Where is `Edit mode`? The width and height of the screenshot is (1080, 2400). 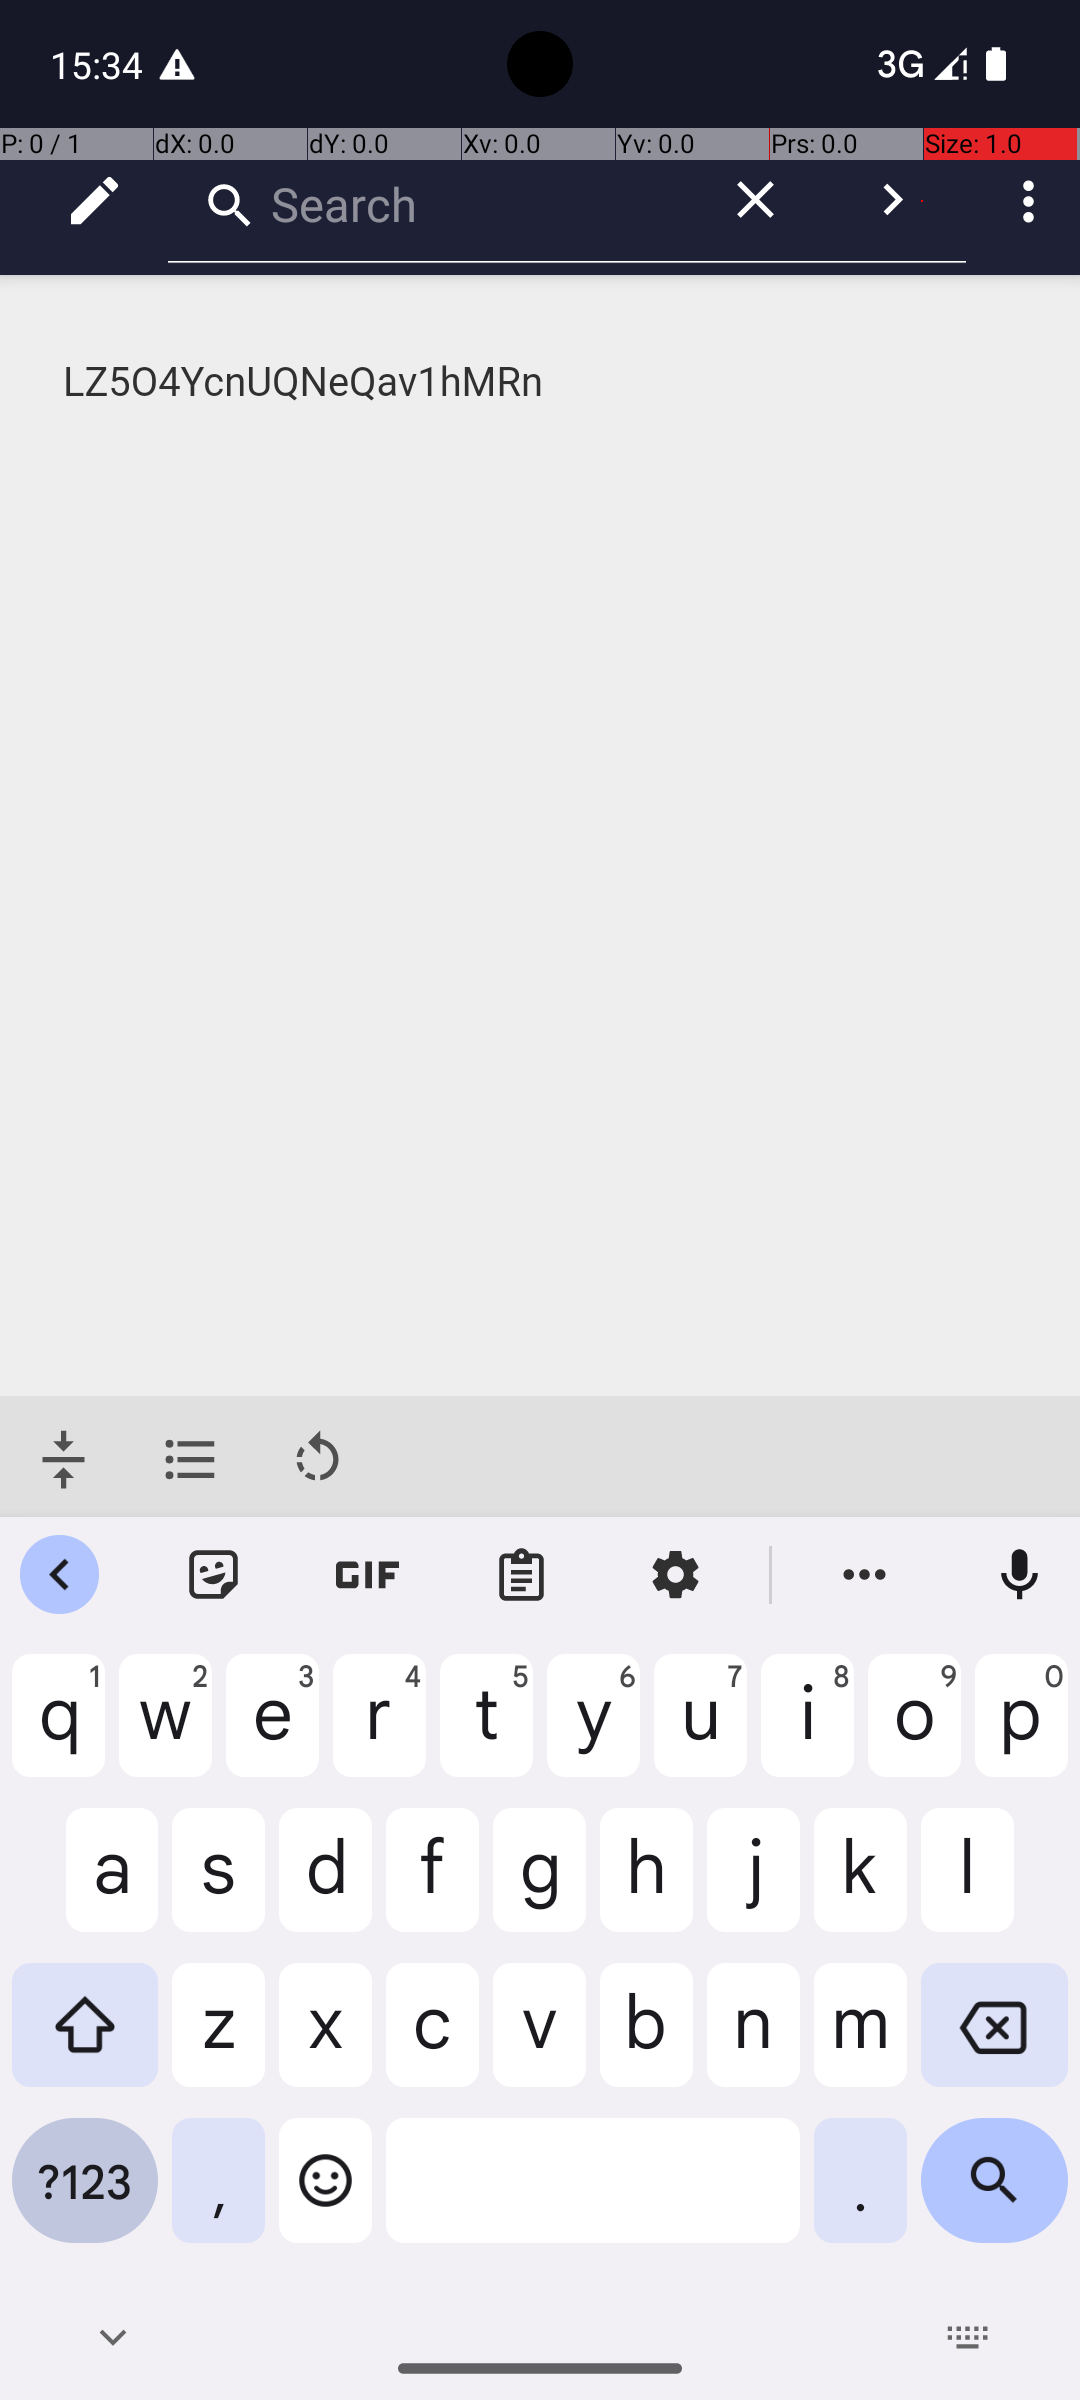
Edit mode is located at coordinates (94, 201).